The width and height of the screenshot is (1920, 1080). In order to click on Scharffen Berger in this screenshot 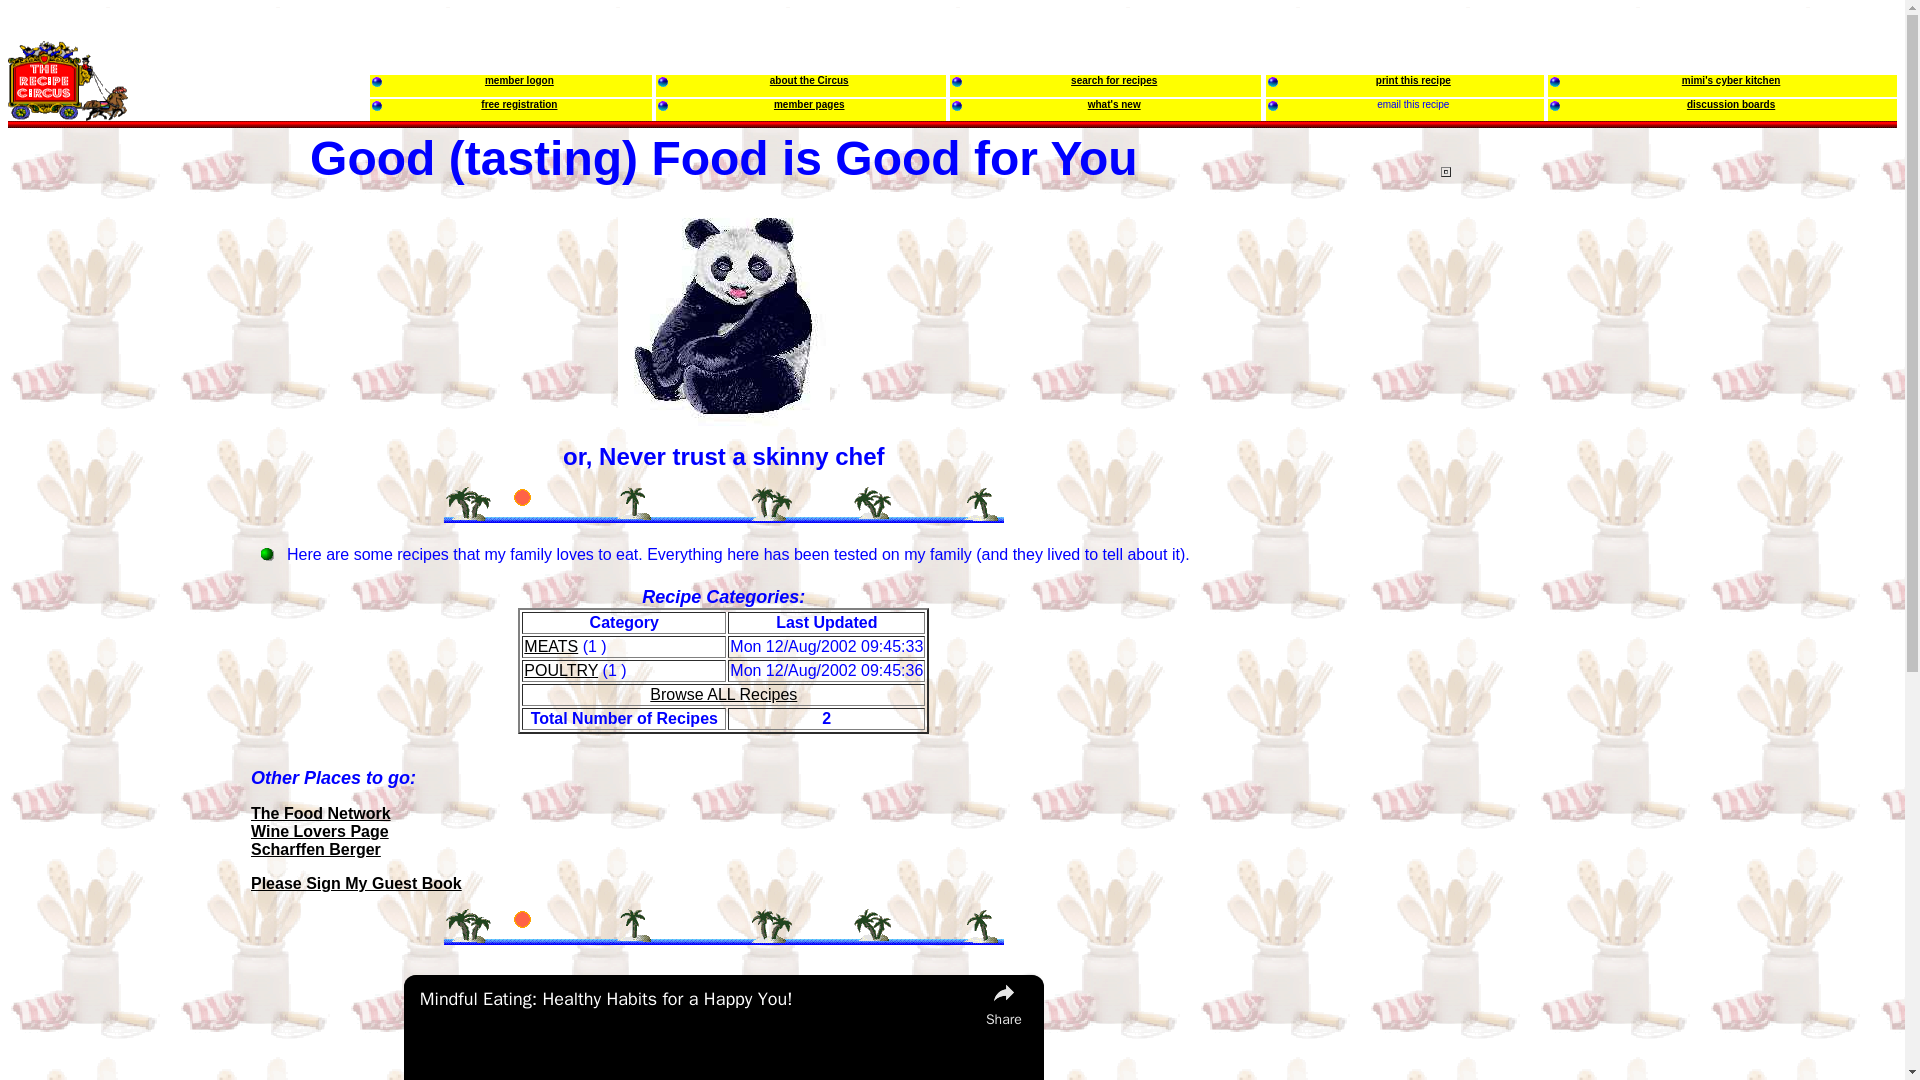, I will do `click(316, 849)`.